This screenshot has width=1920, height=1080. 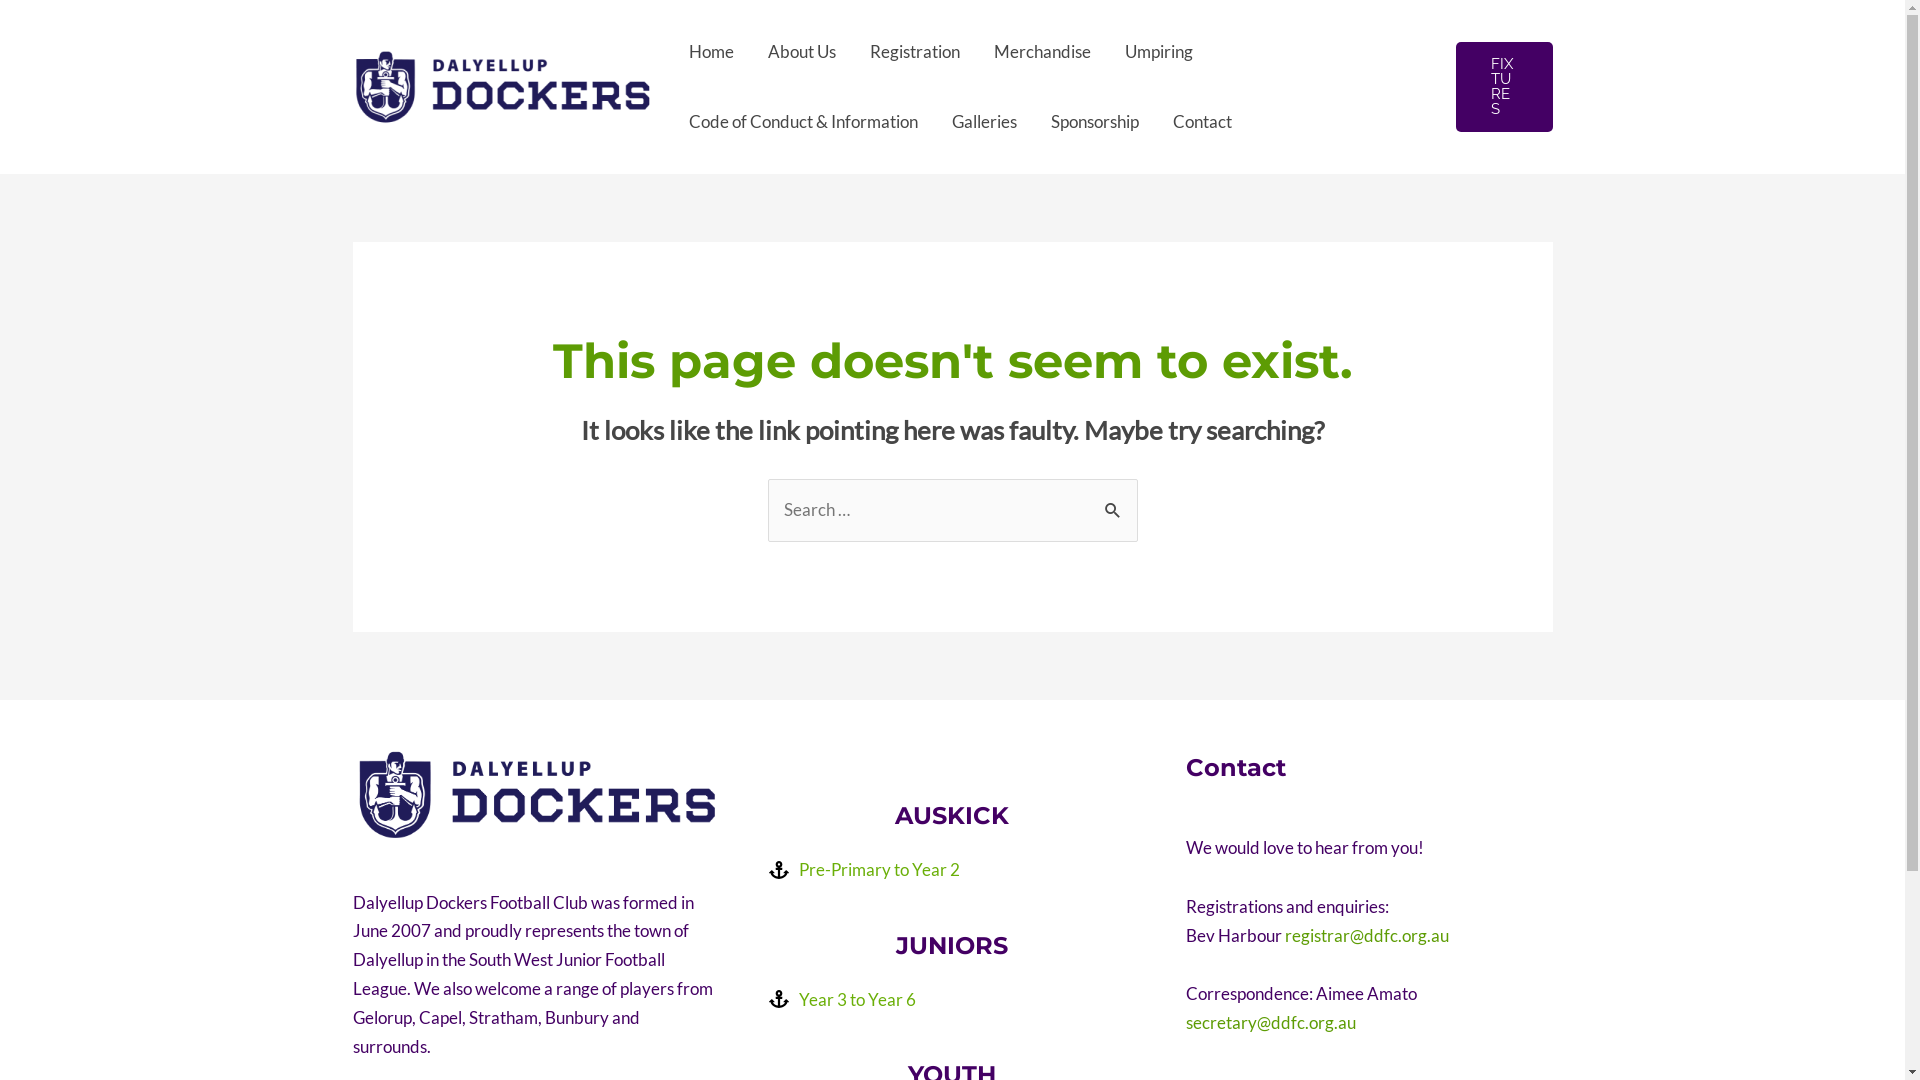 I want to click on Umpiring, so click(x=1159, y=52).